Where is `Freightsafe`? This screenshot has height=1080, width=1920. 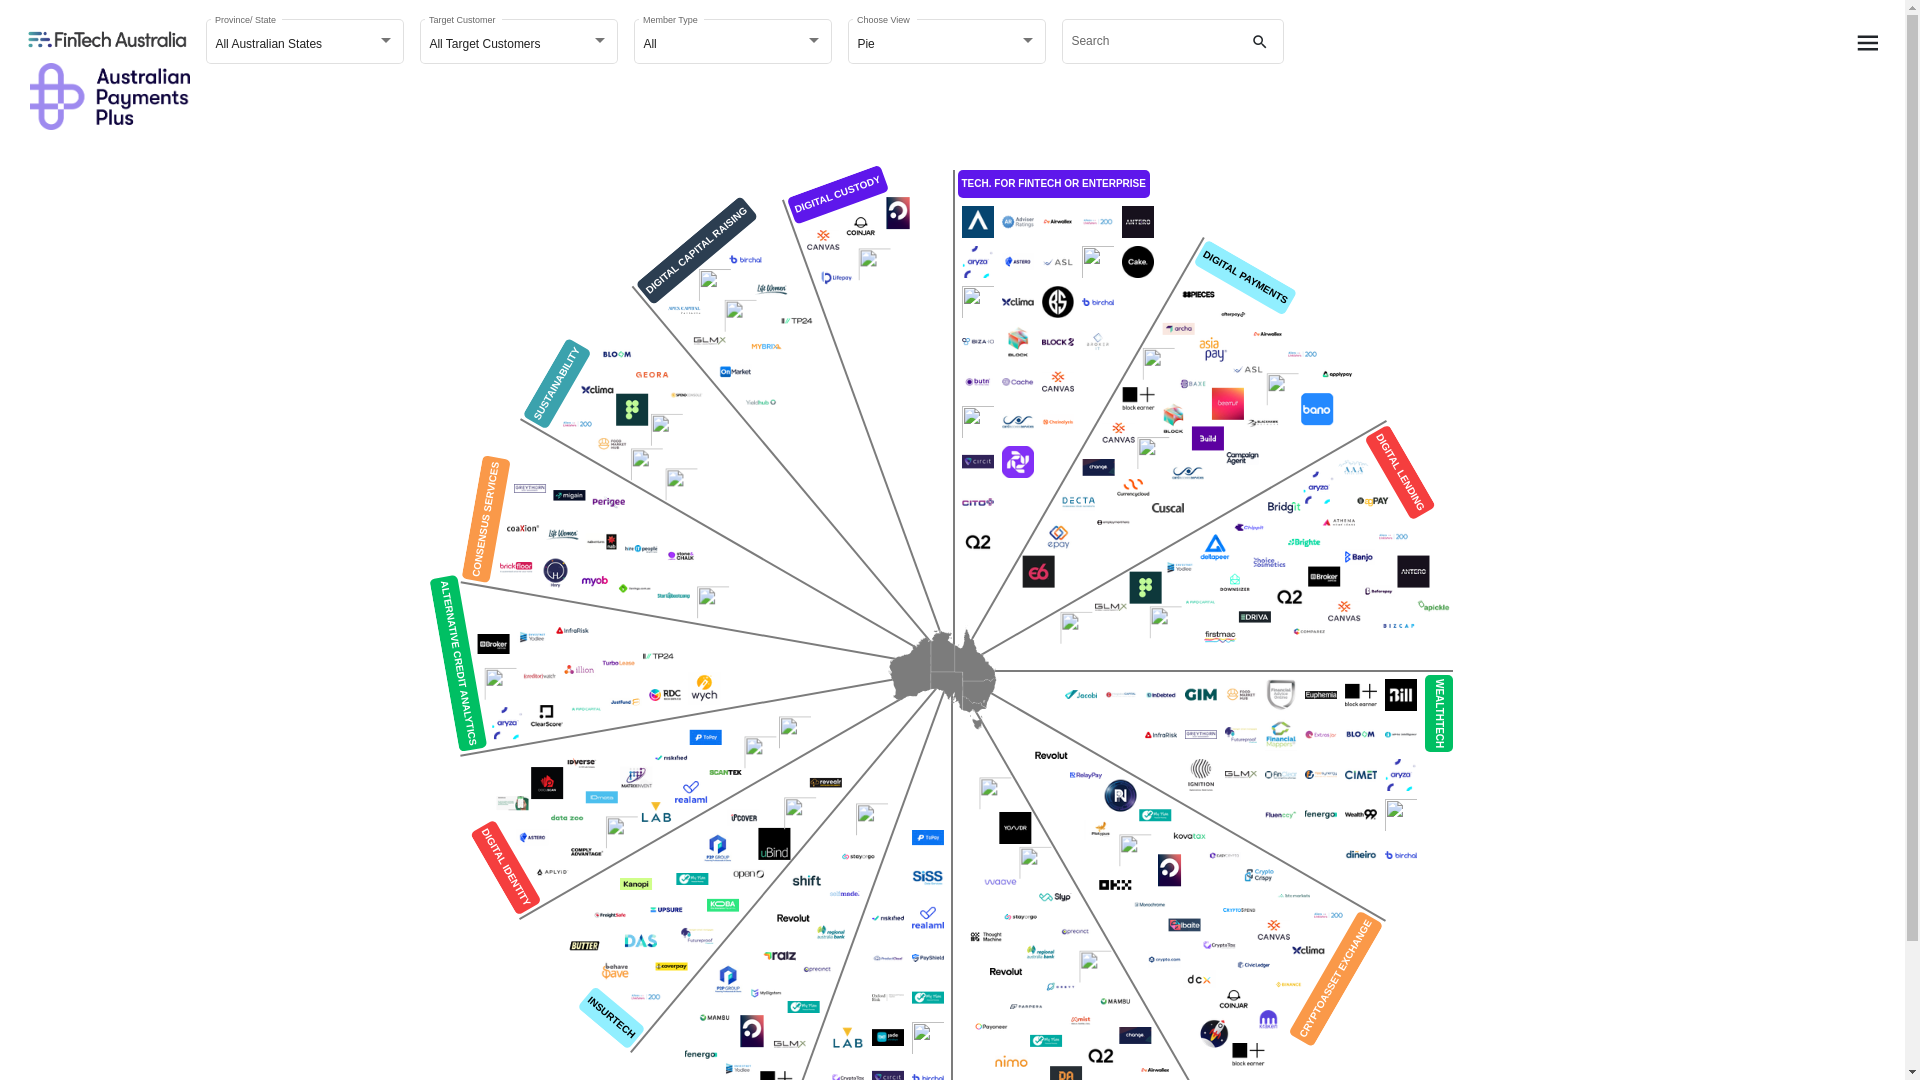 Freightsafe is located at coordinates (610, 915).